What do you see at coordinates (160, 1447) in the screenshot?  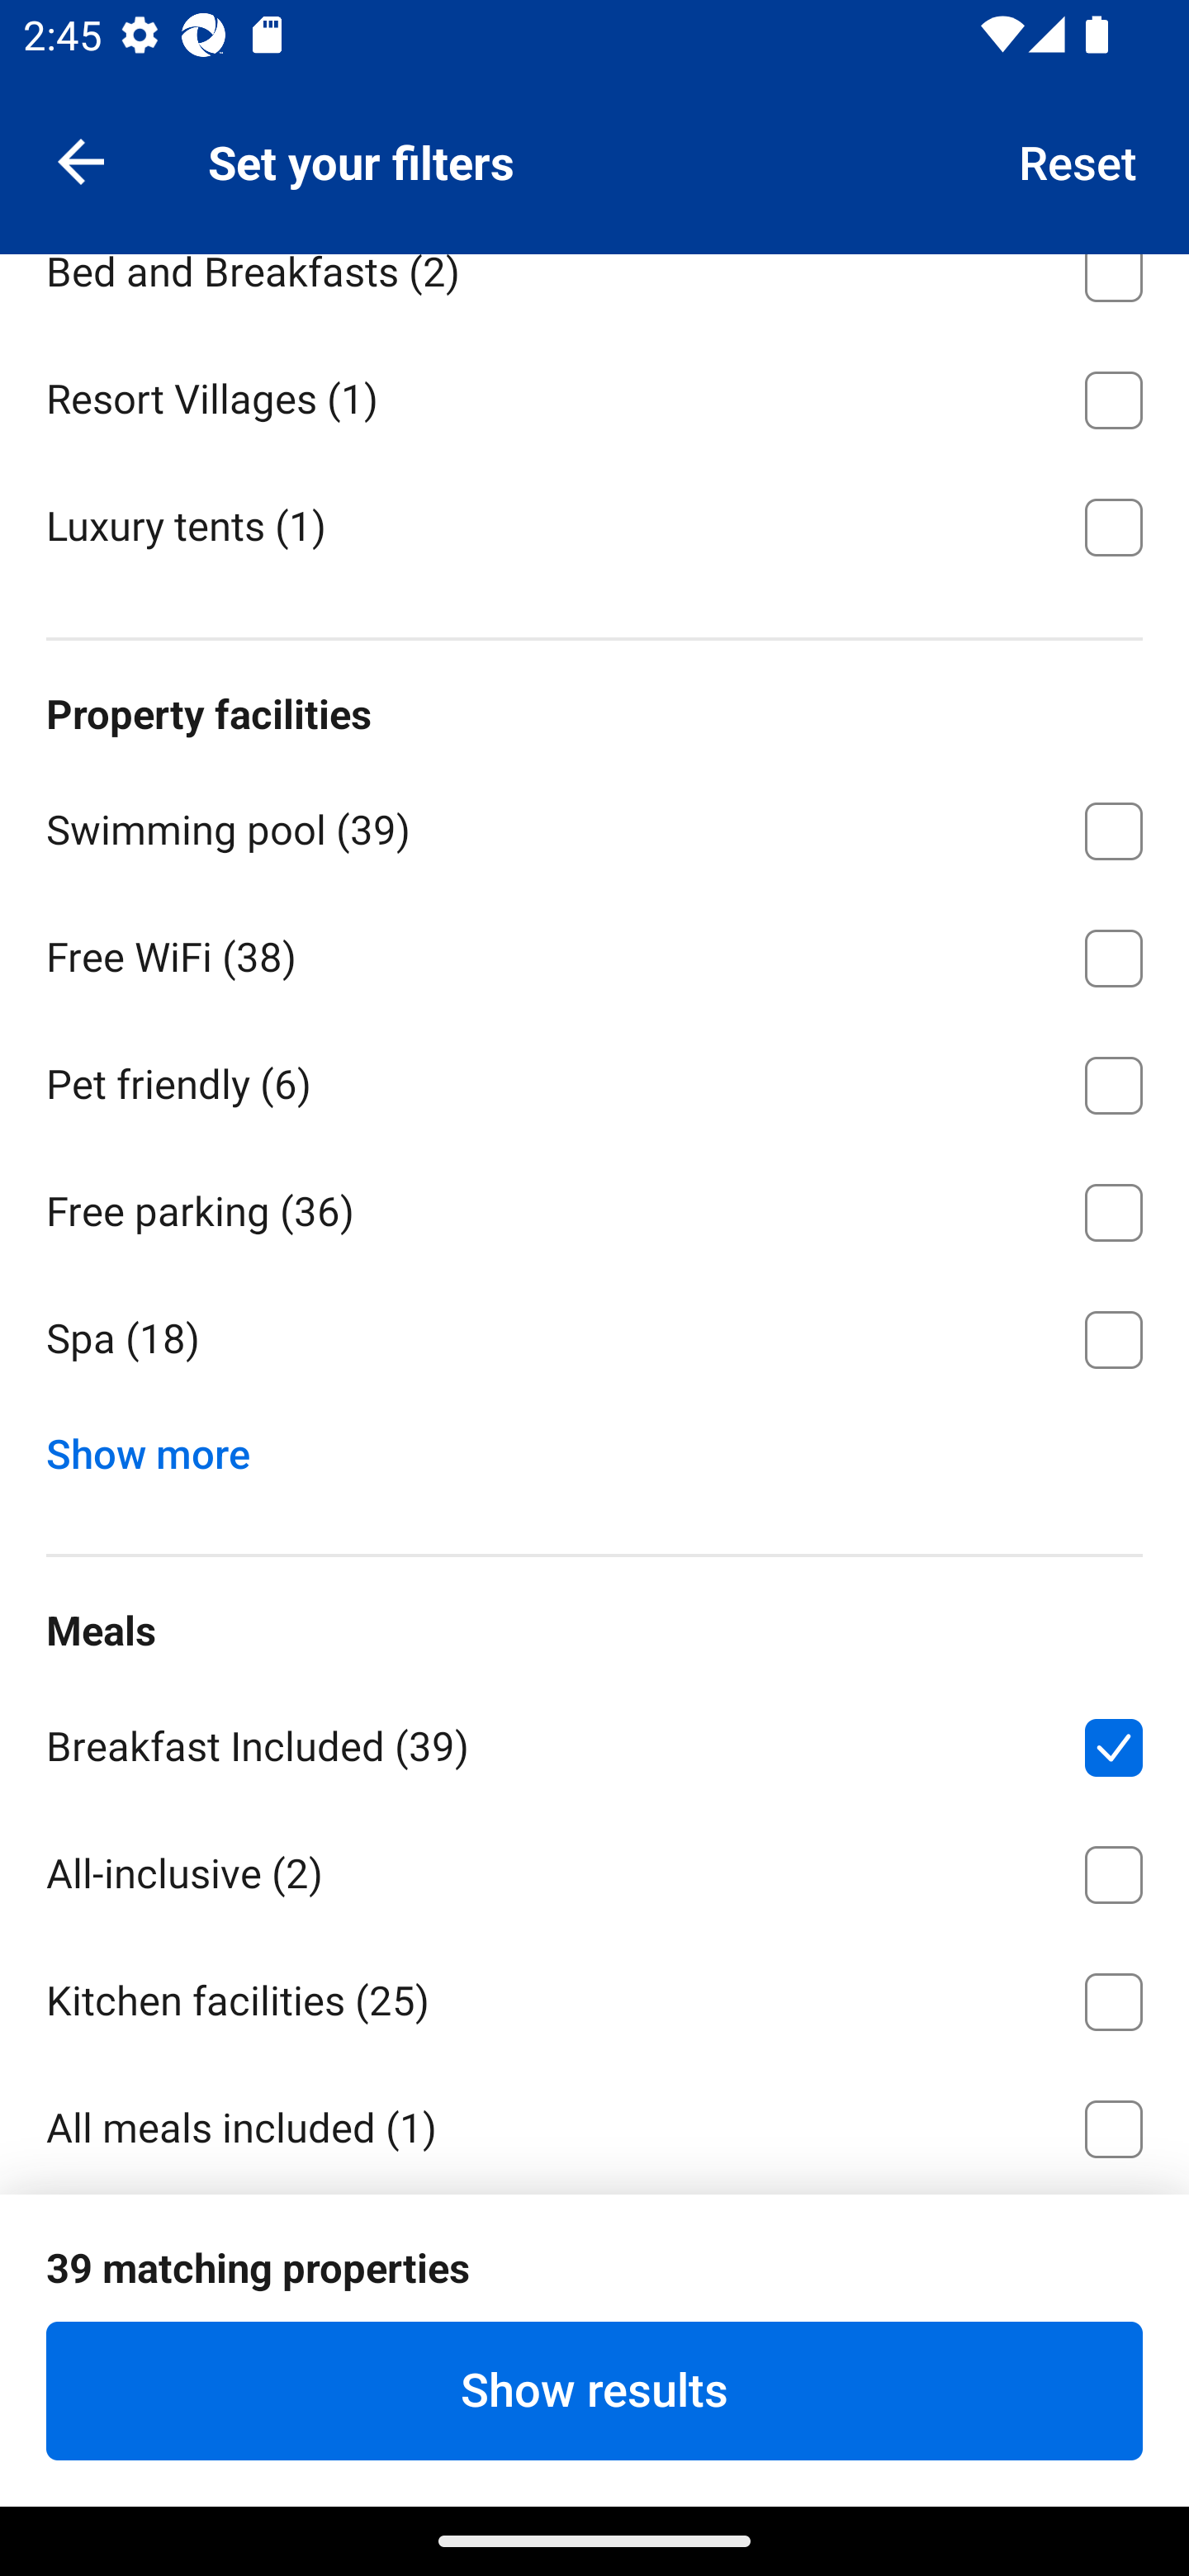 I see `Show more` at bounding box center [160, 1447].